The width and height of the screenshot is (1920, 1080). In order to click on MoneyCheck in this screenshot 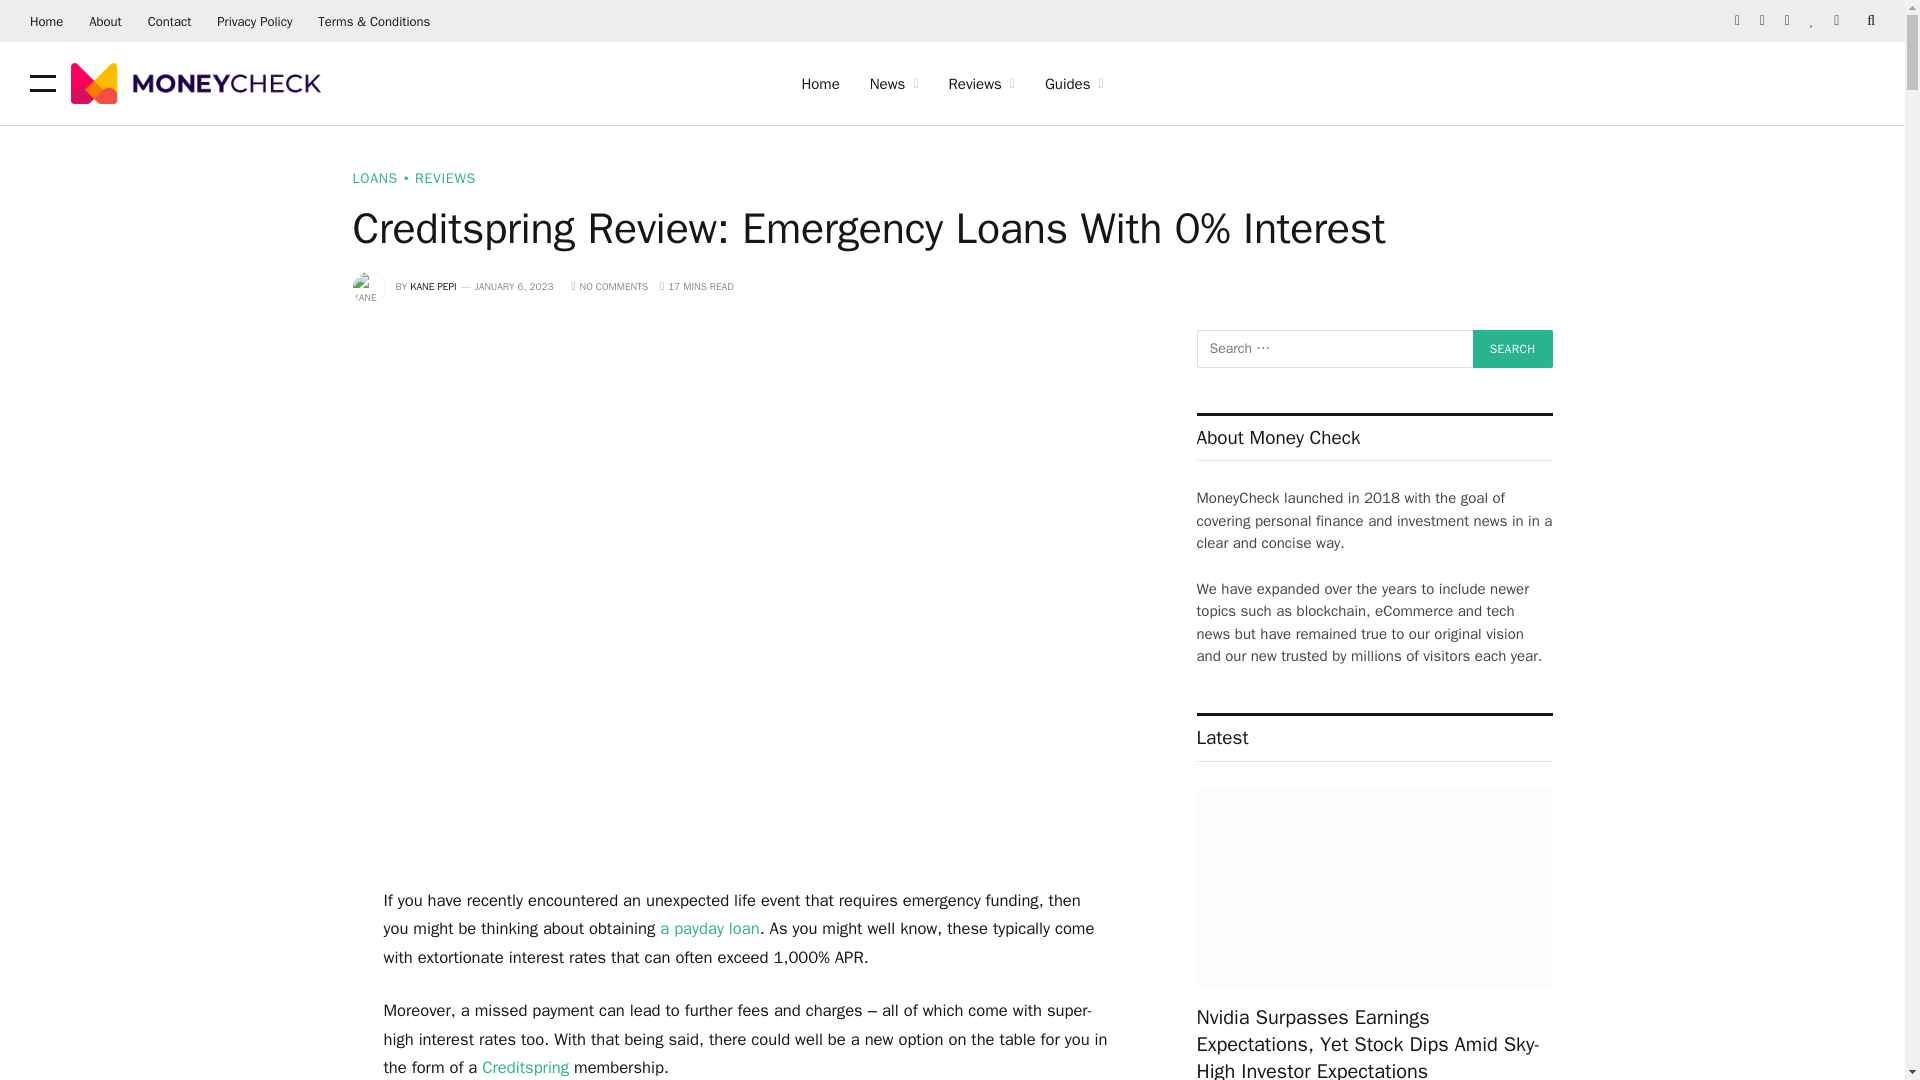, I will do `click(196, 83)`.